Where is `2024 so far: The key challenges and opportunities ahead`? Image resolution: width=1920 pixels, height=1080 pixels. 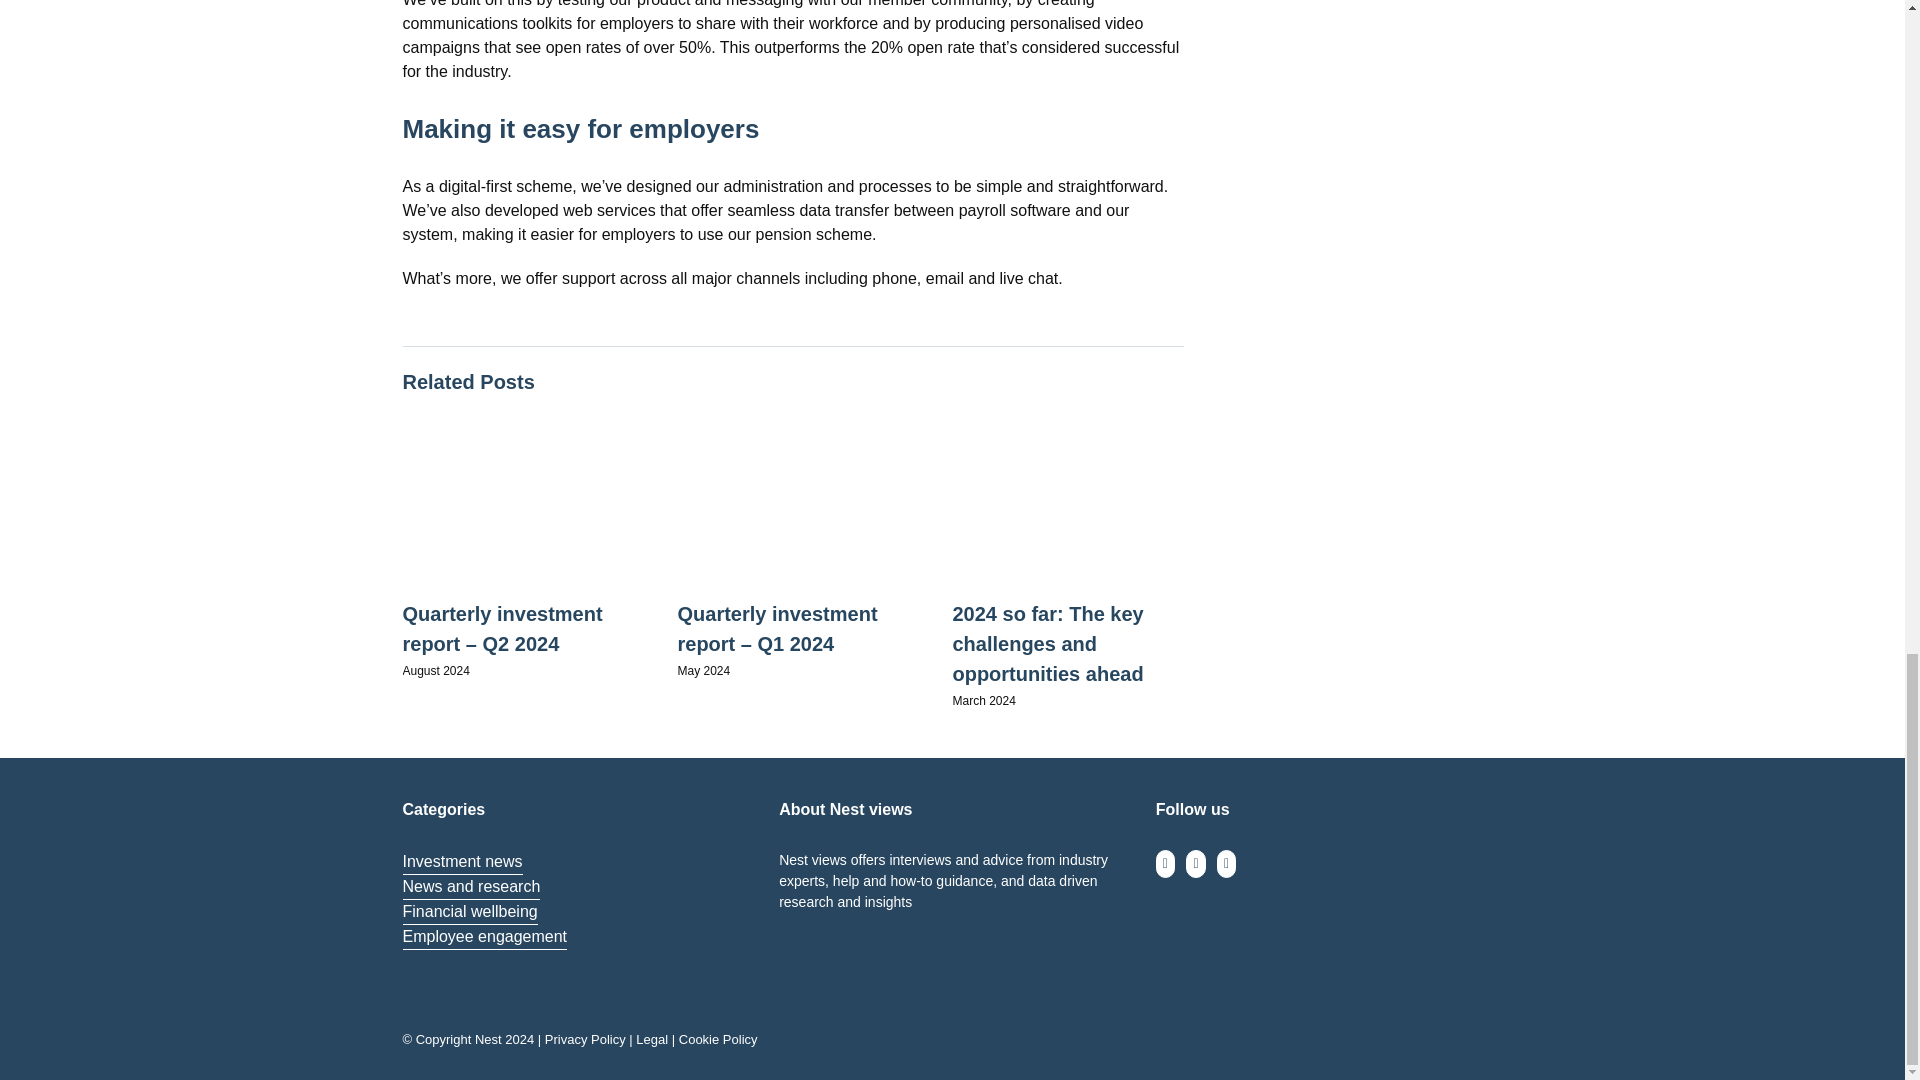
2024 so far: The key challenges and opportunities ahead is located at coordinates (1047, 643).